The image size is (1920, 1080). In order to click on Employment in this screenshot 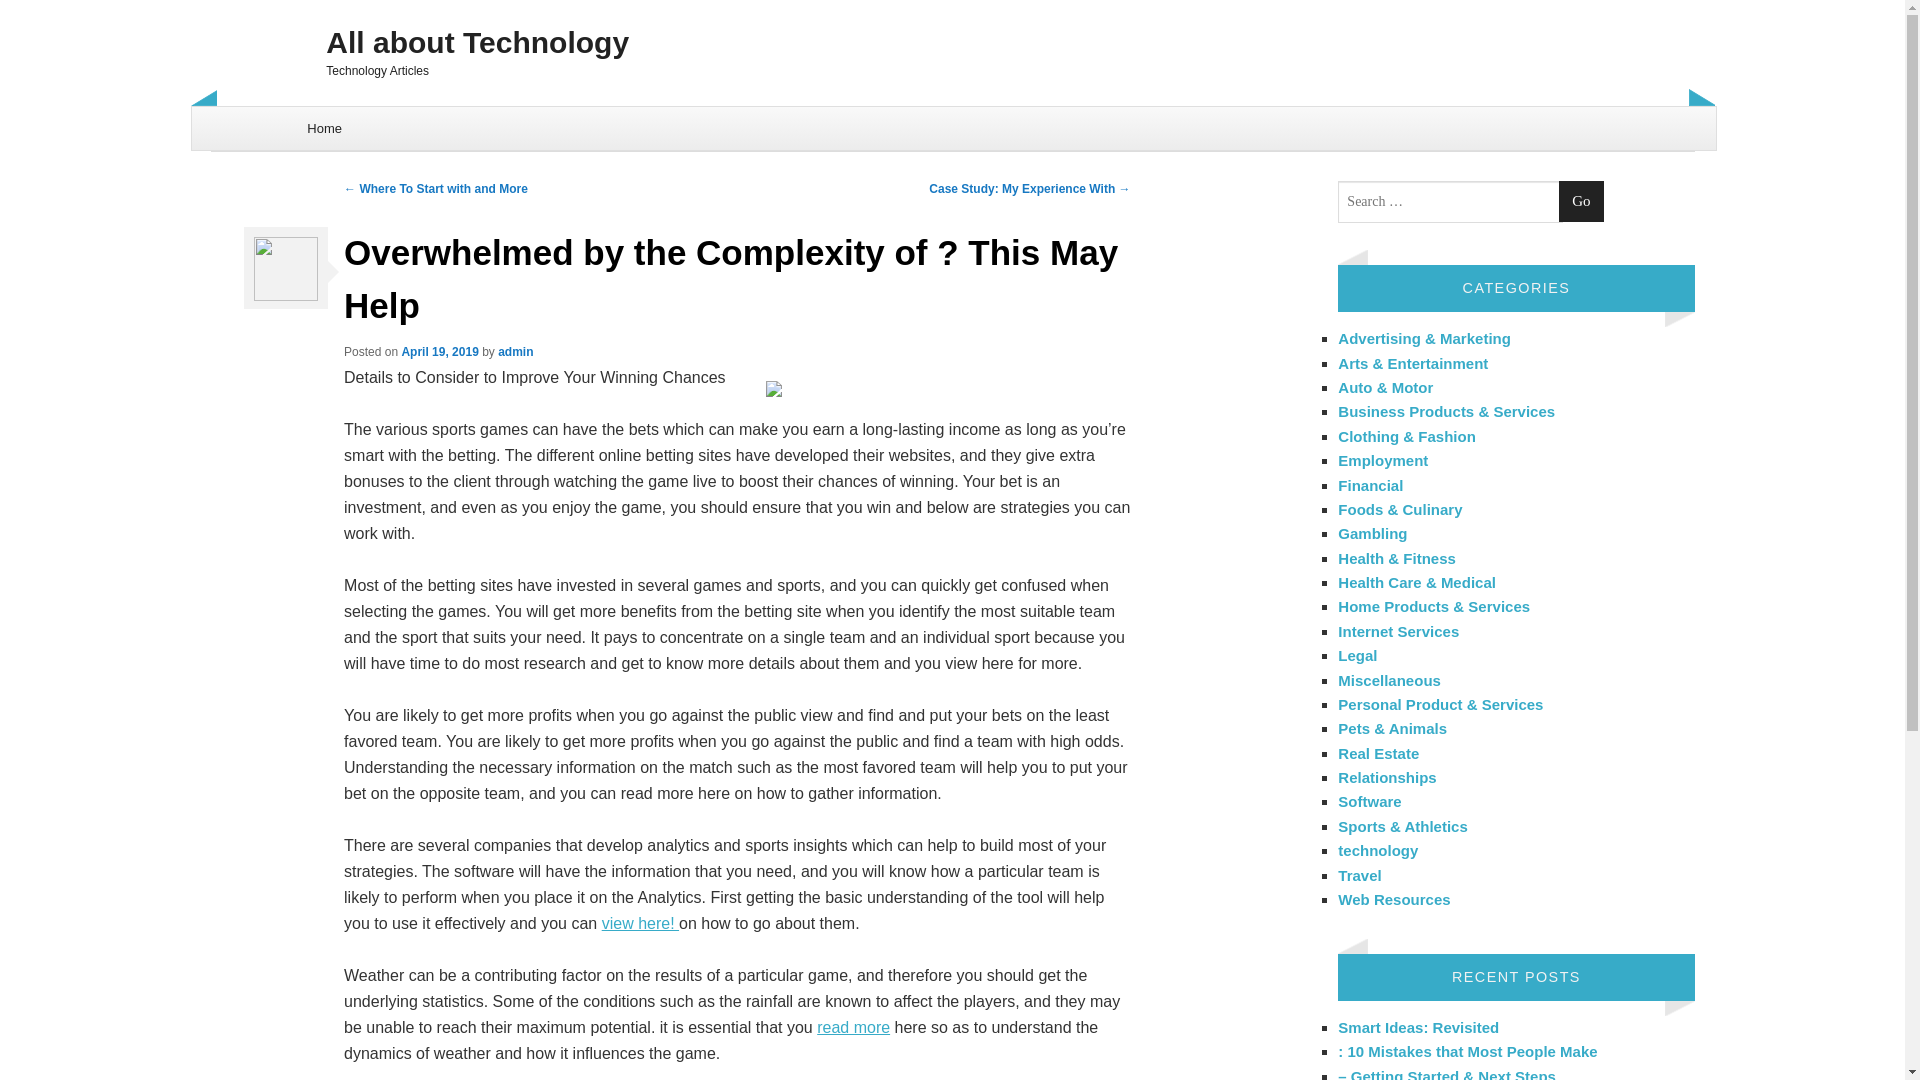, I will do `click(1383, 460)`.